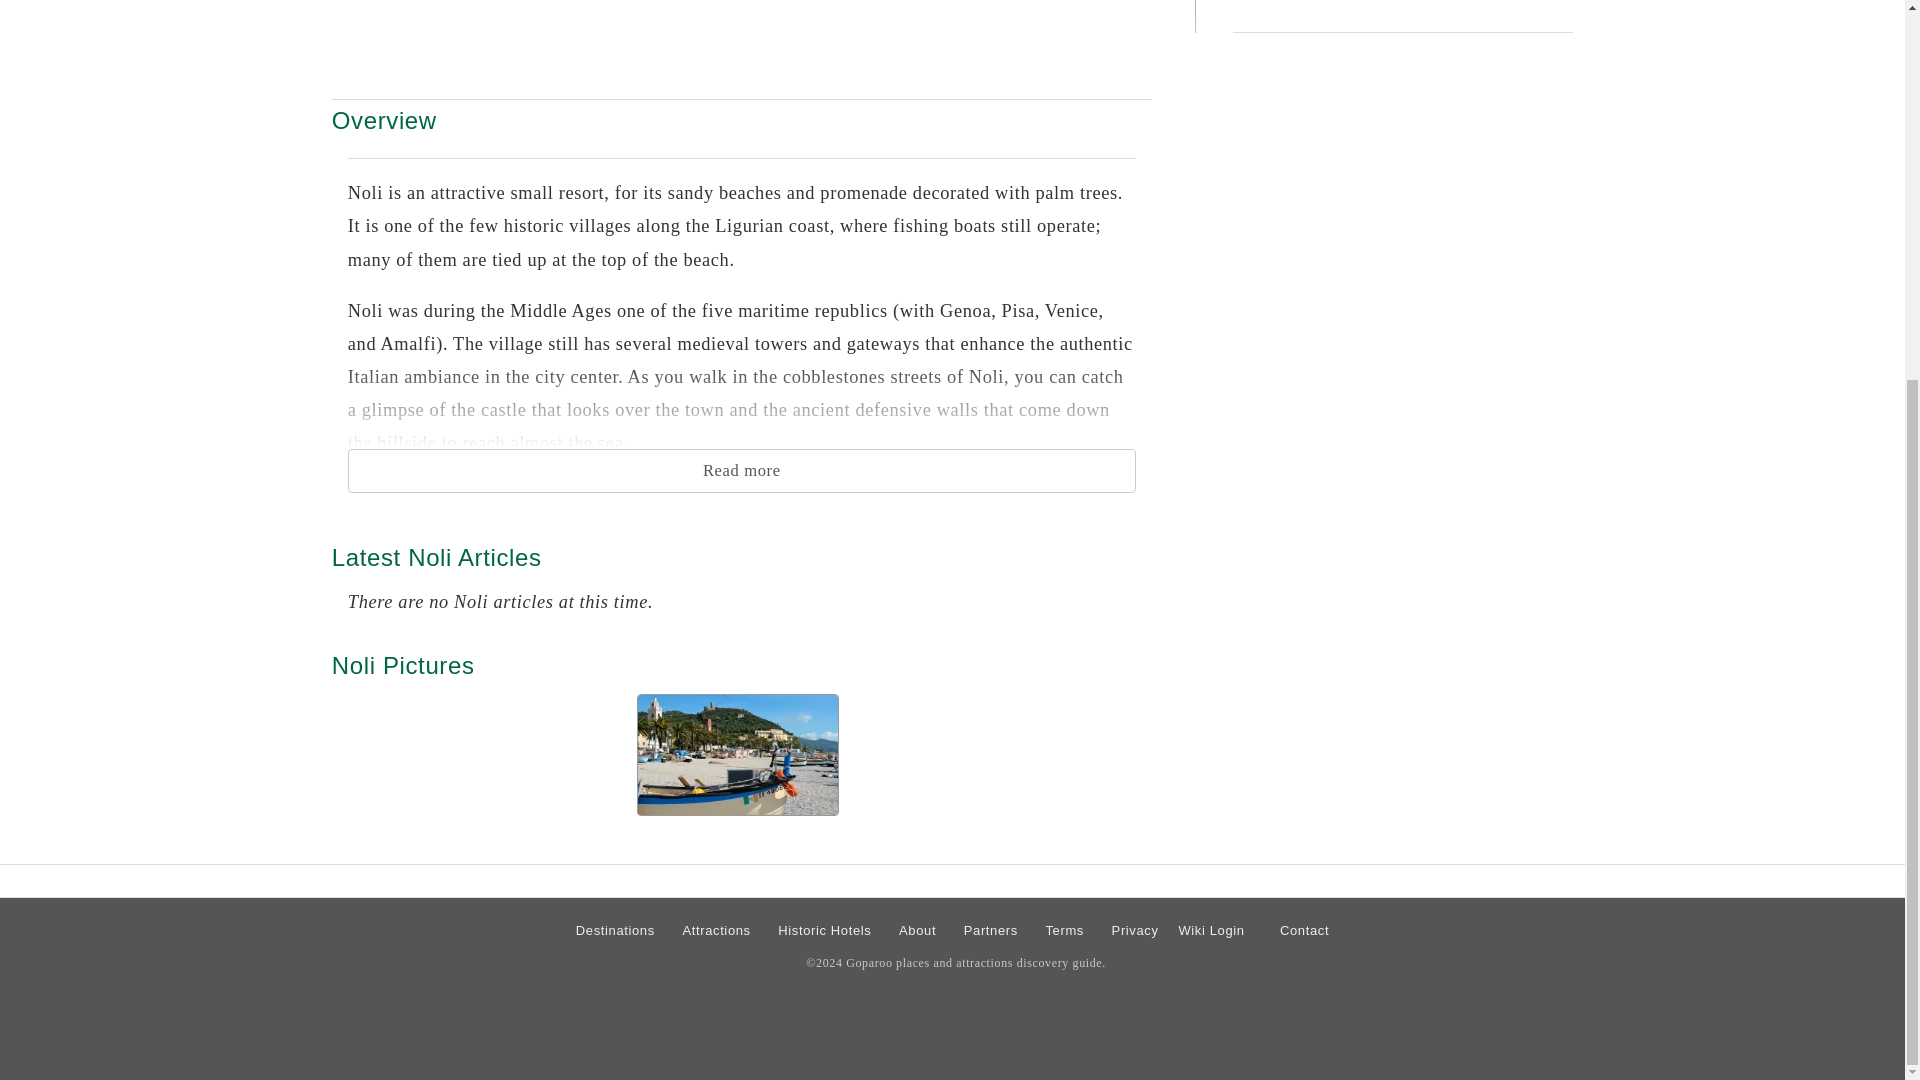 Image resolution: width=1920 pixels, height=1080 pixels. I want to click on Historic Hotels, so click(824, 930).